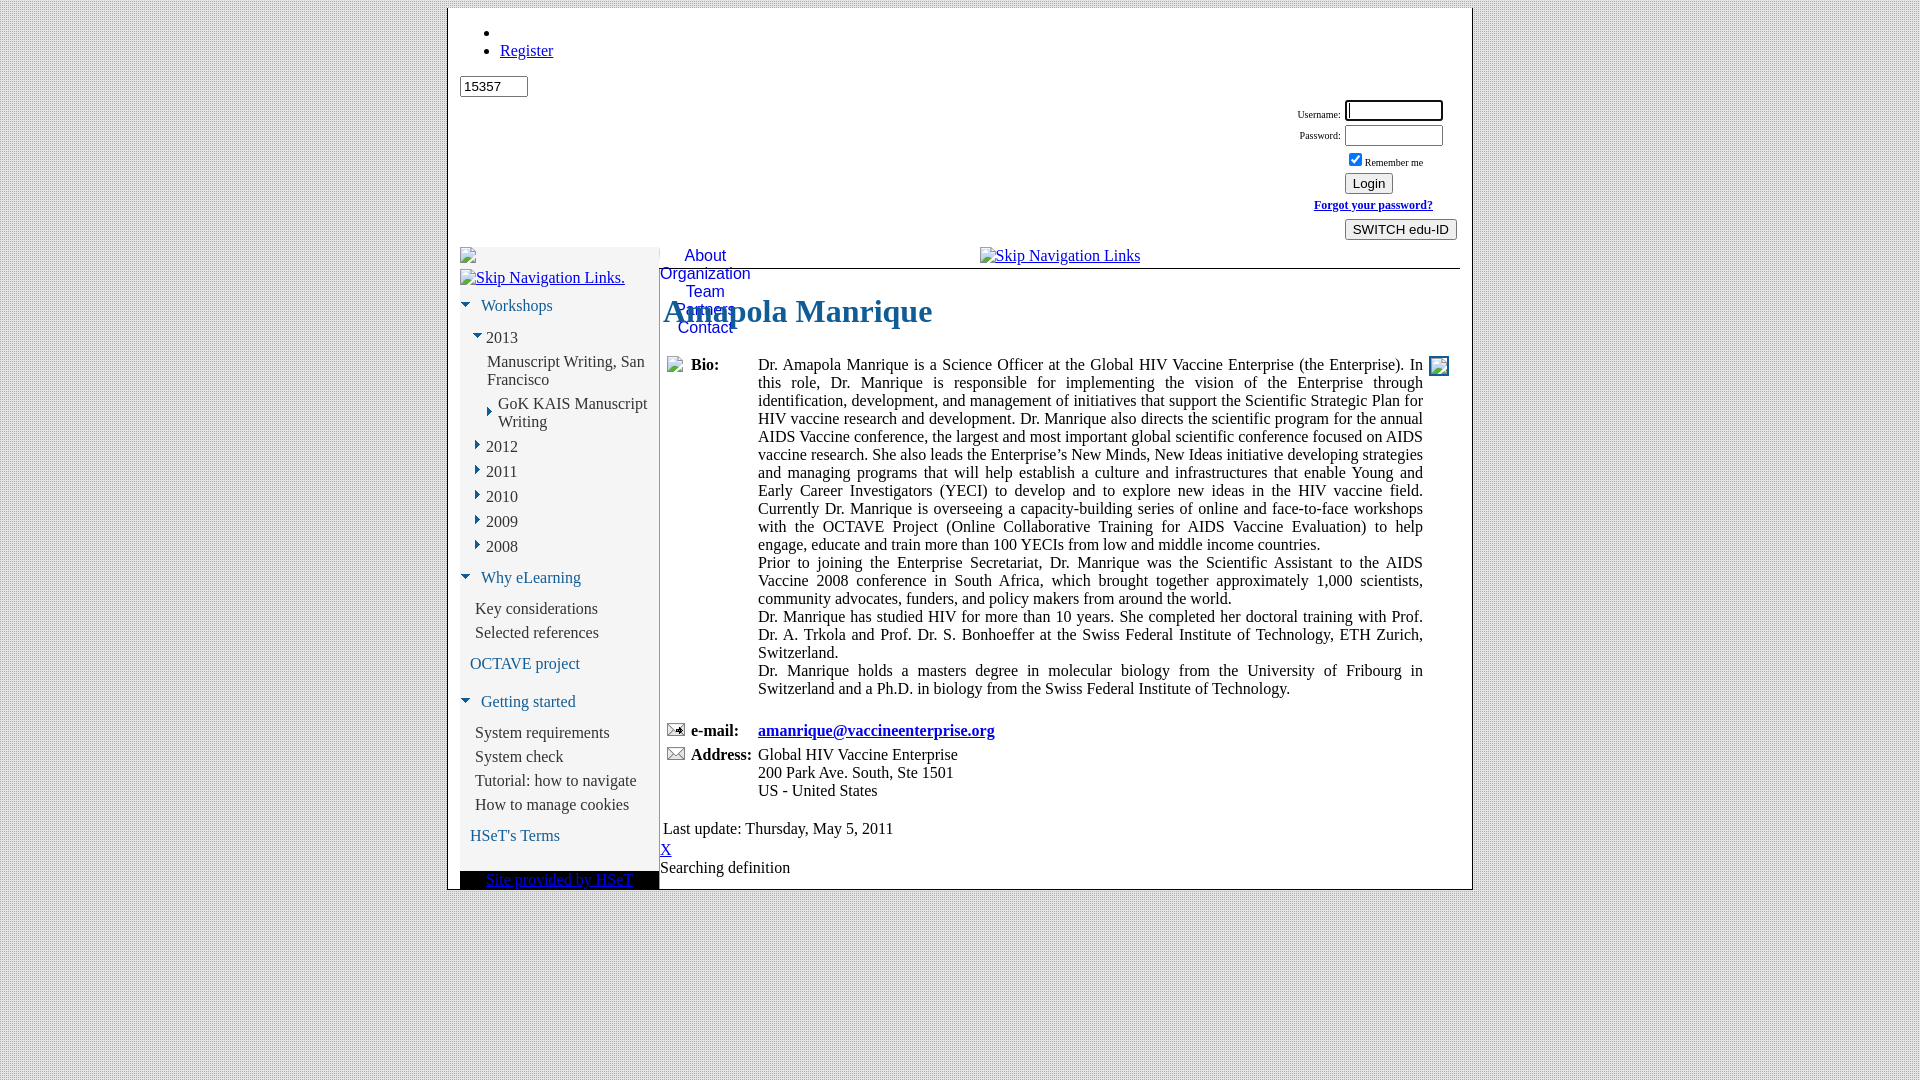 The height and width of the screenshot is (1080, 1920). Describe the element at coordinates (706, 274) in the screenshot. I see `Organization` at that location.